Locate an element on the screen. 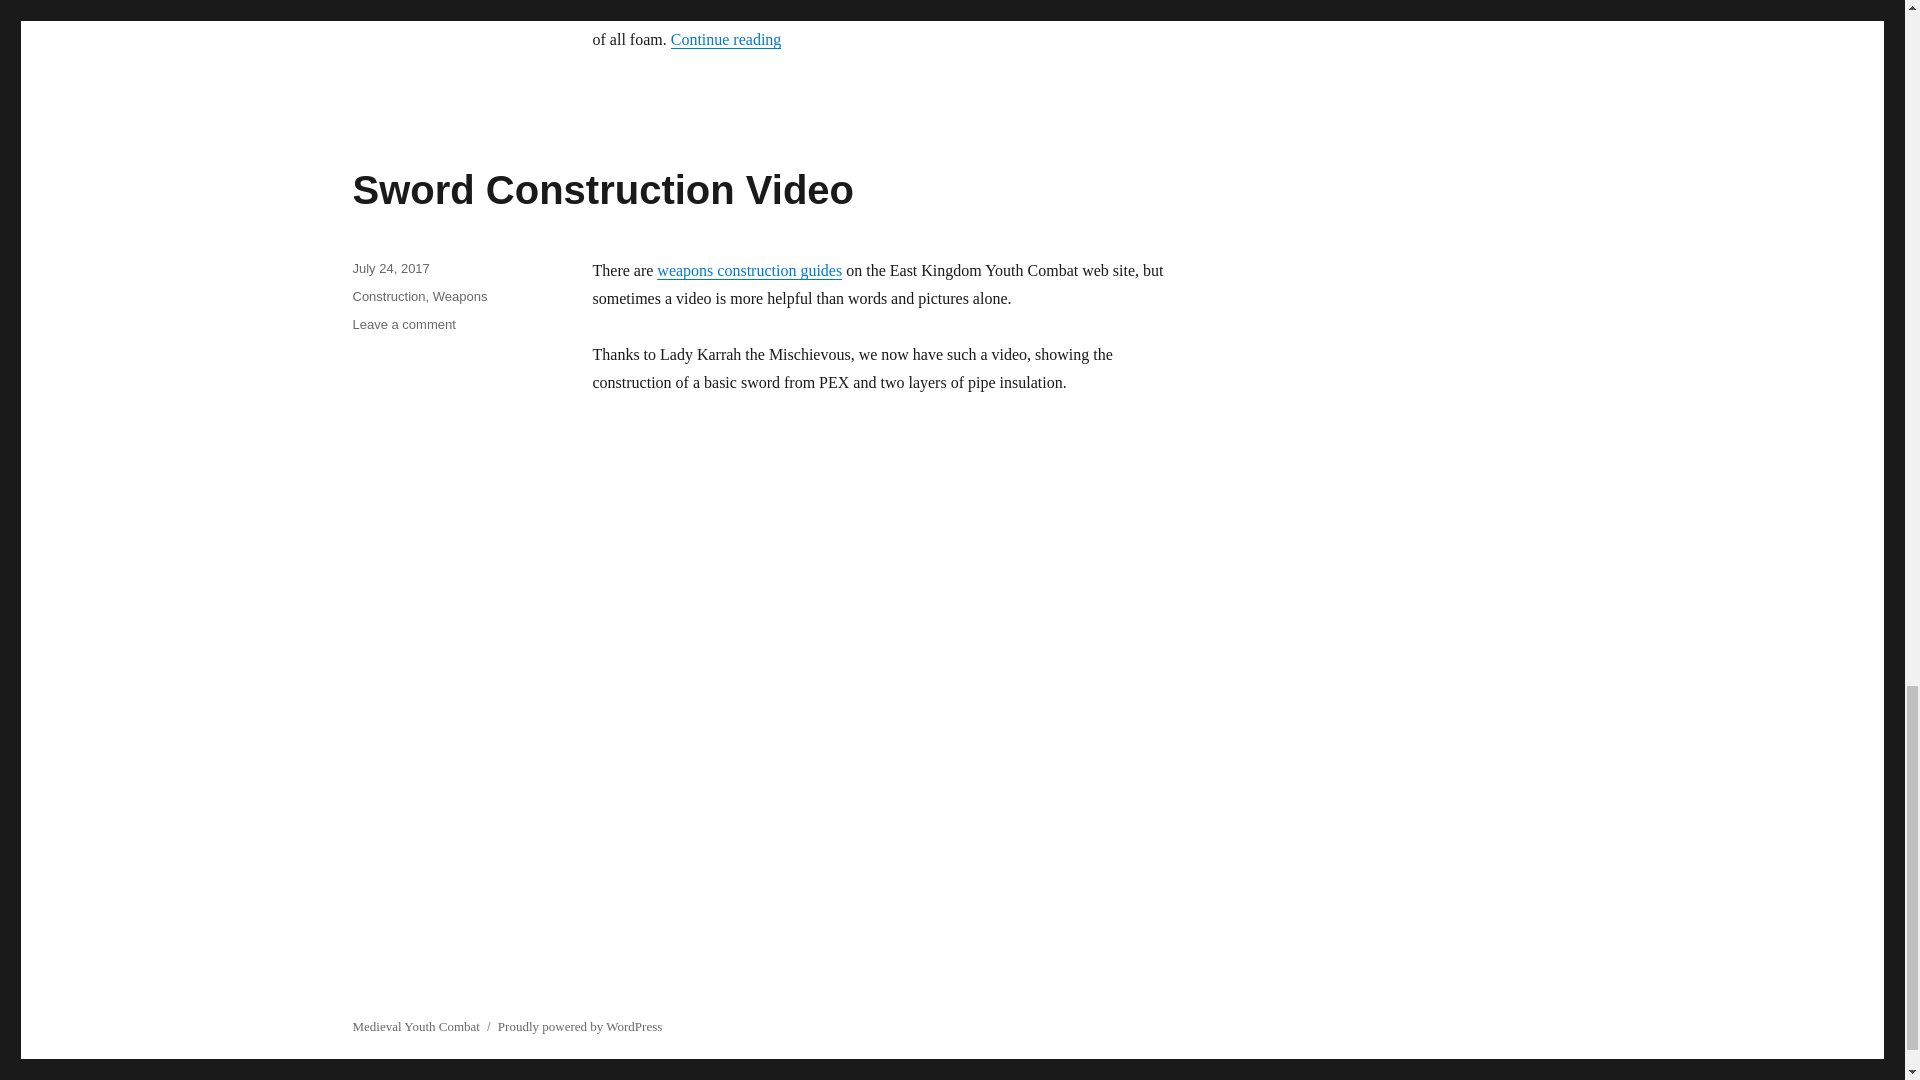 Image resolution: width=1920 pixels, height=1080 pixels. Weapons is located at coordinates (460, 296).